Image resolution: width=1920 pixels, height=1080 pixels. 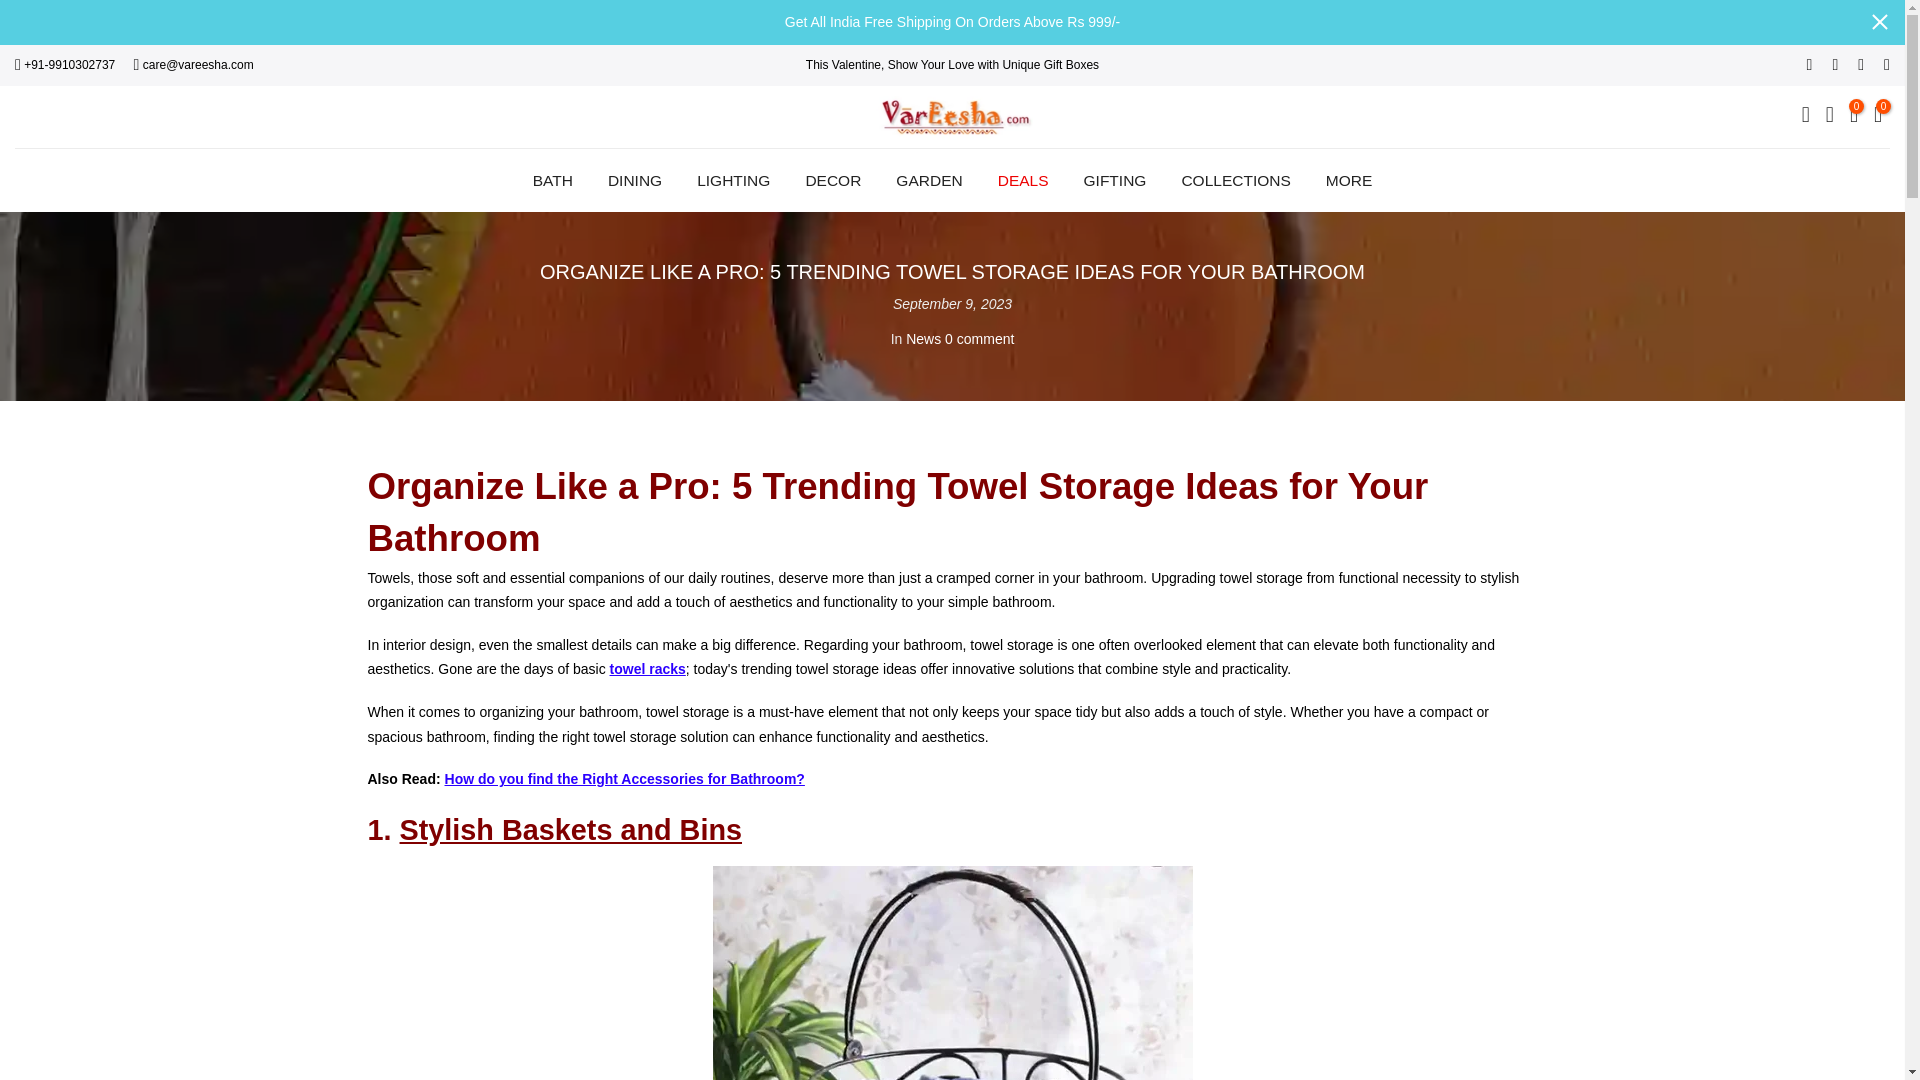 I want to click on DECOR, so click(x=833, y=180).